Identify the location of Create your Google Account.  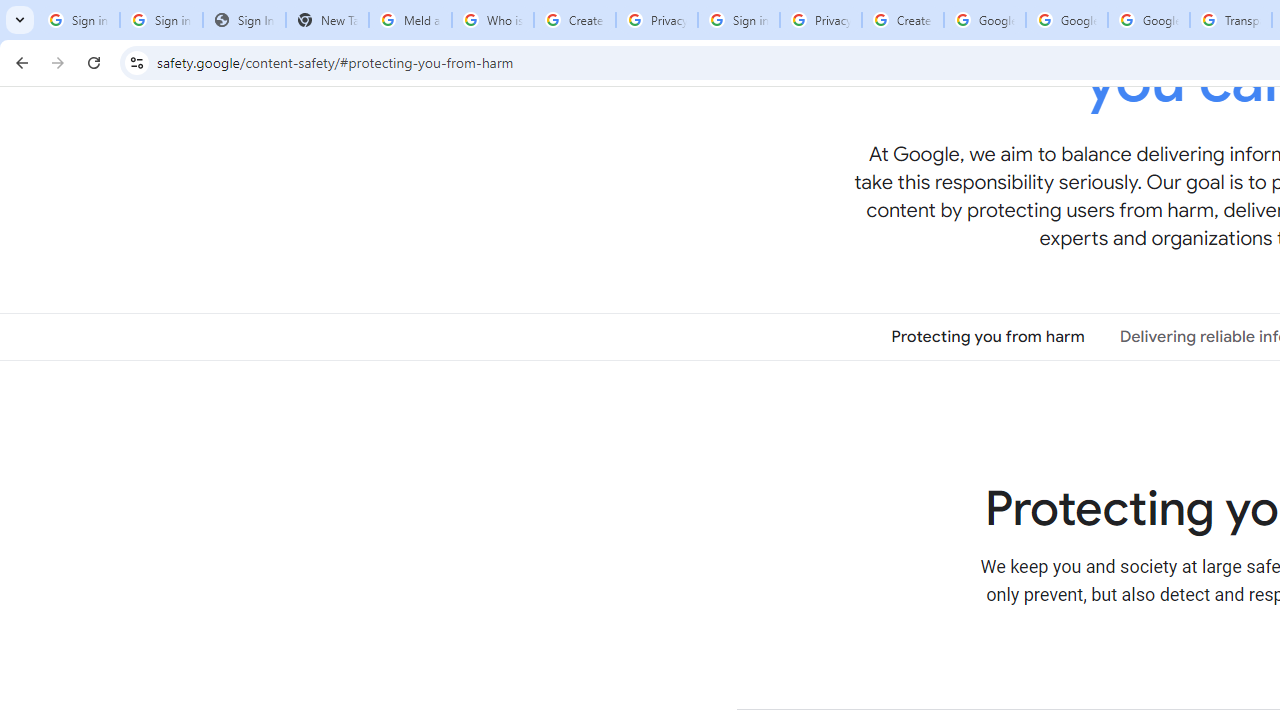
(574, 20).